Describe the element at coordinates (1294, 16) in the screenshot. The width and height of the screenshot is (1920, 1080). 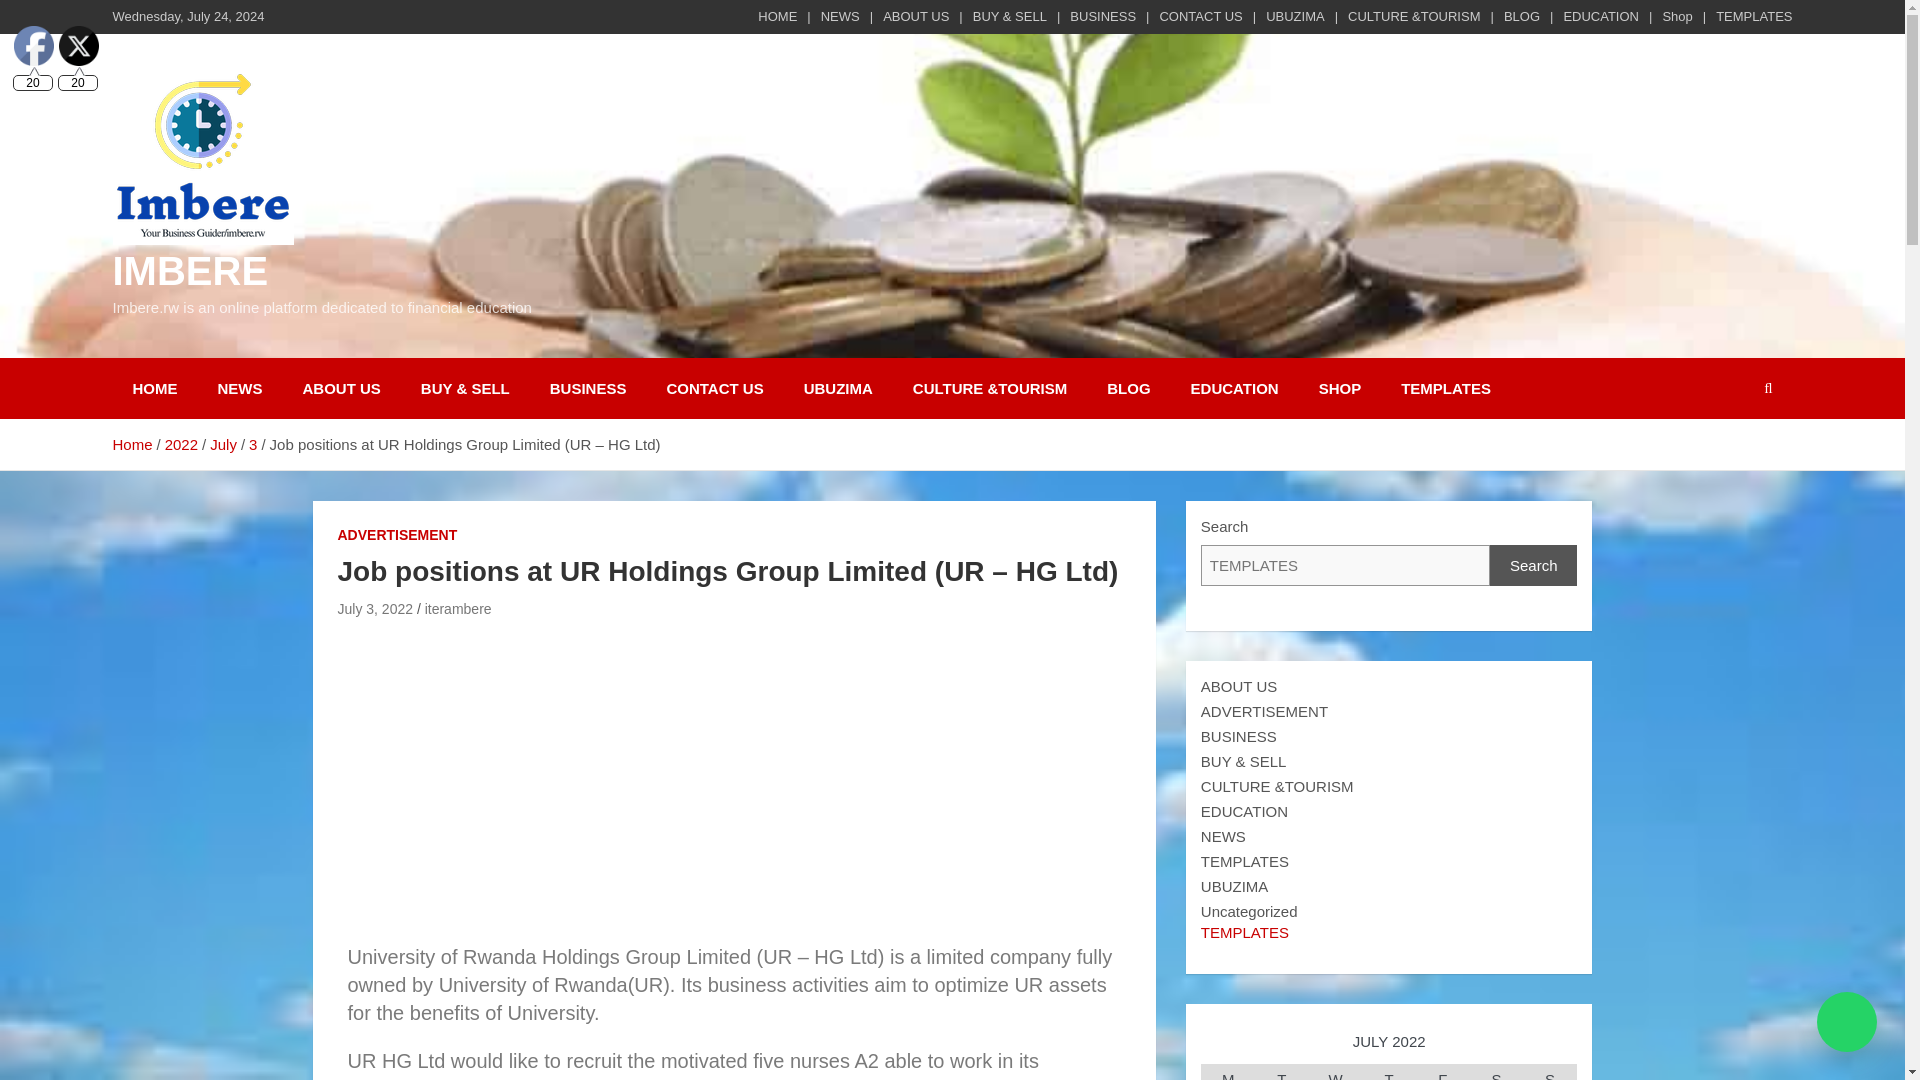
I see `UBUZIMA` at that location.